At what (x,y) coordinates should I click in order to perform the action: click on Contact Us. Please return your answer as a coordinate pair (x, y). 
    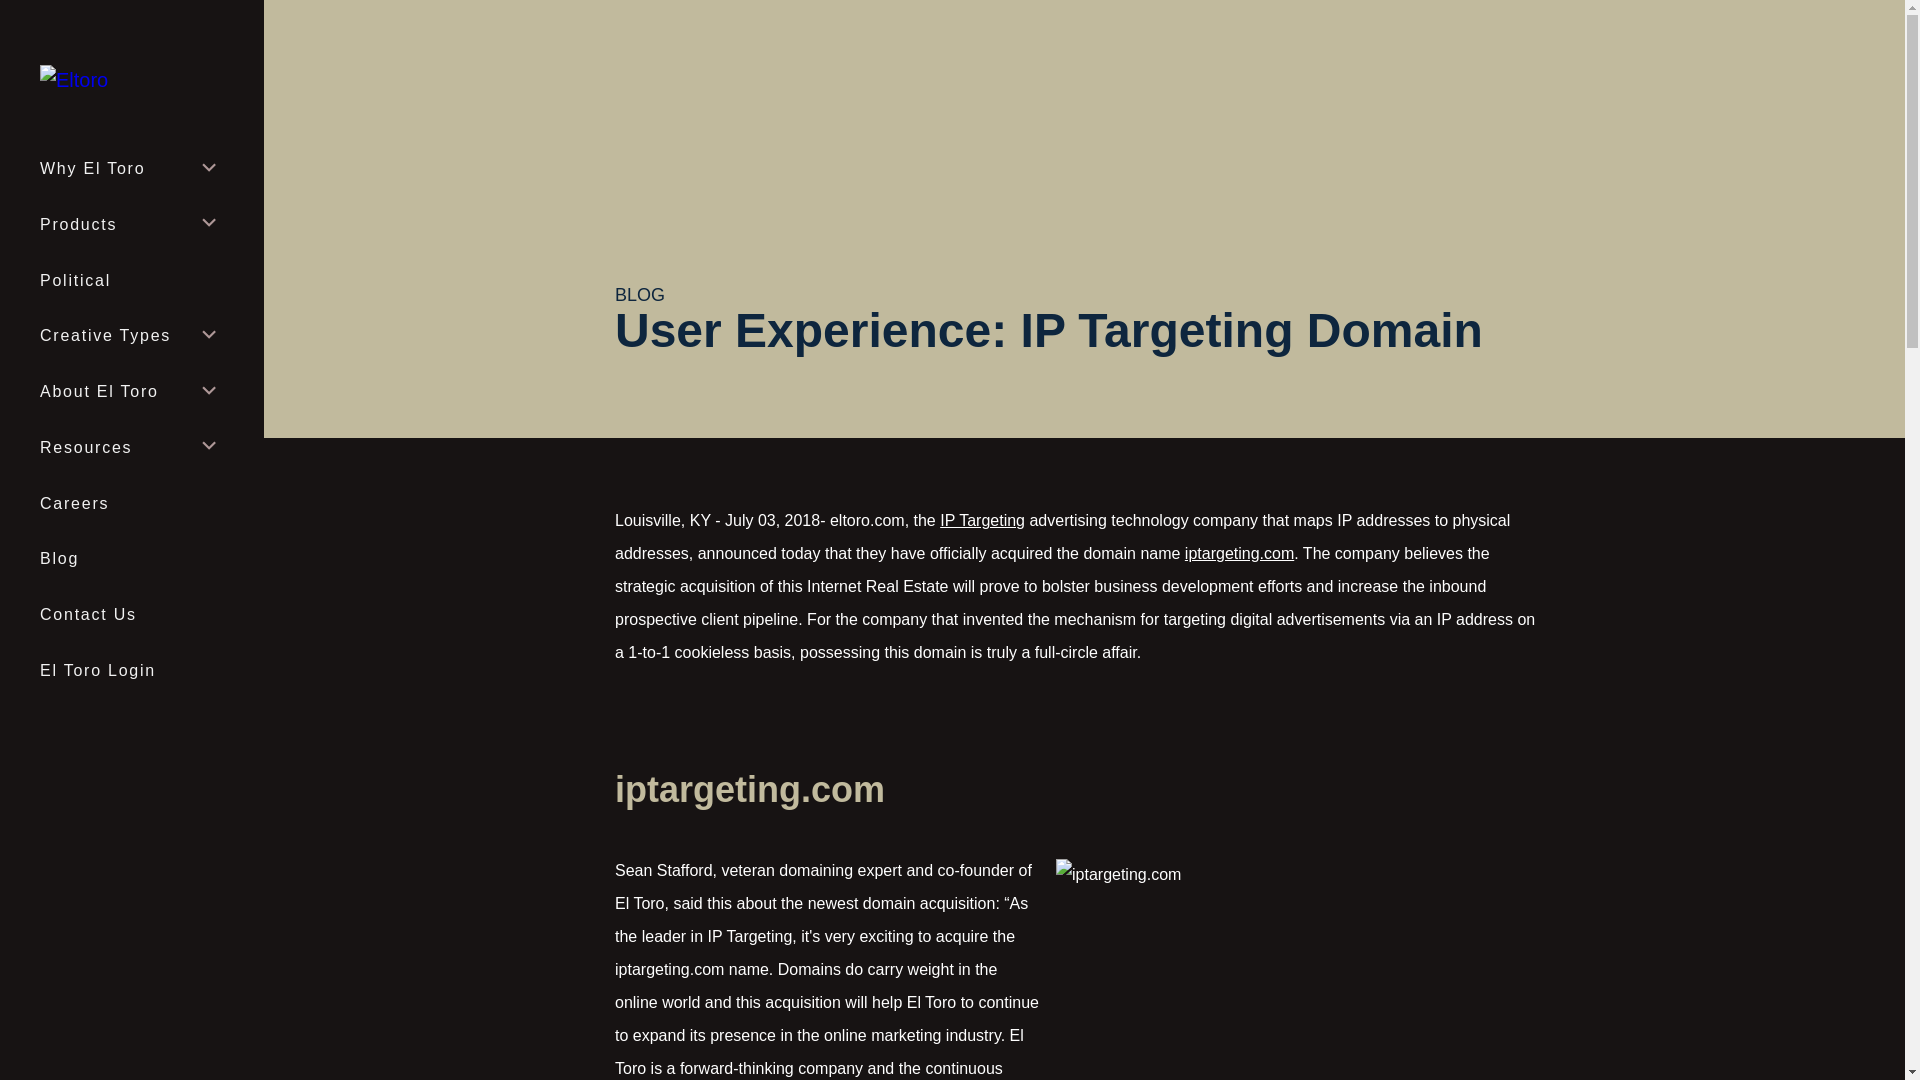
    Looking at the image, I should click on (131, 615).